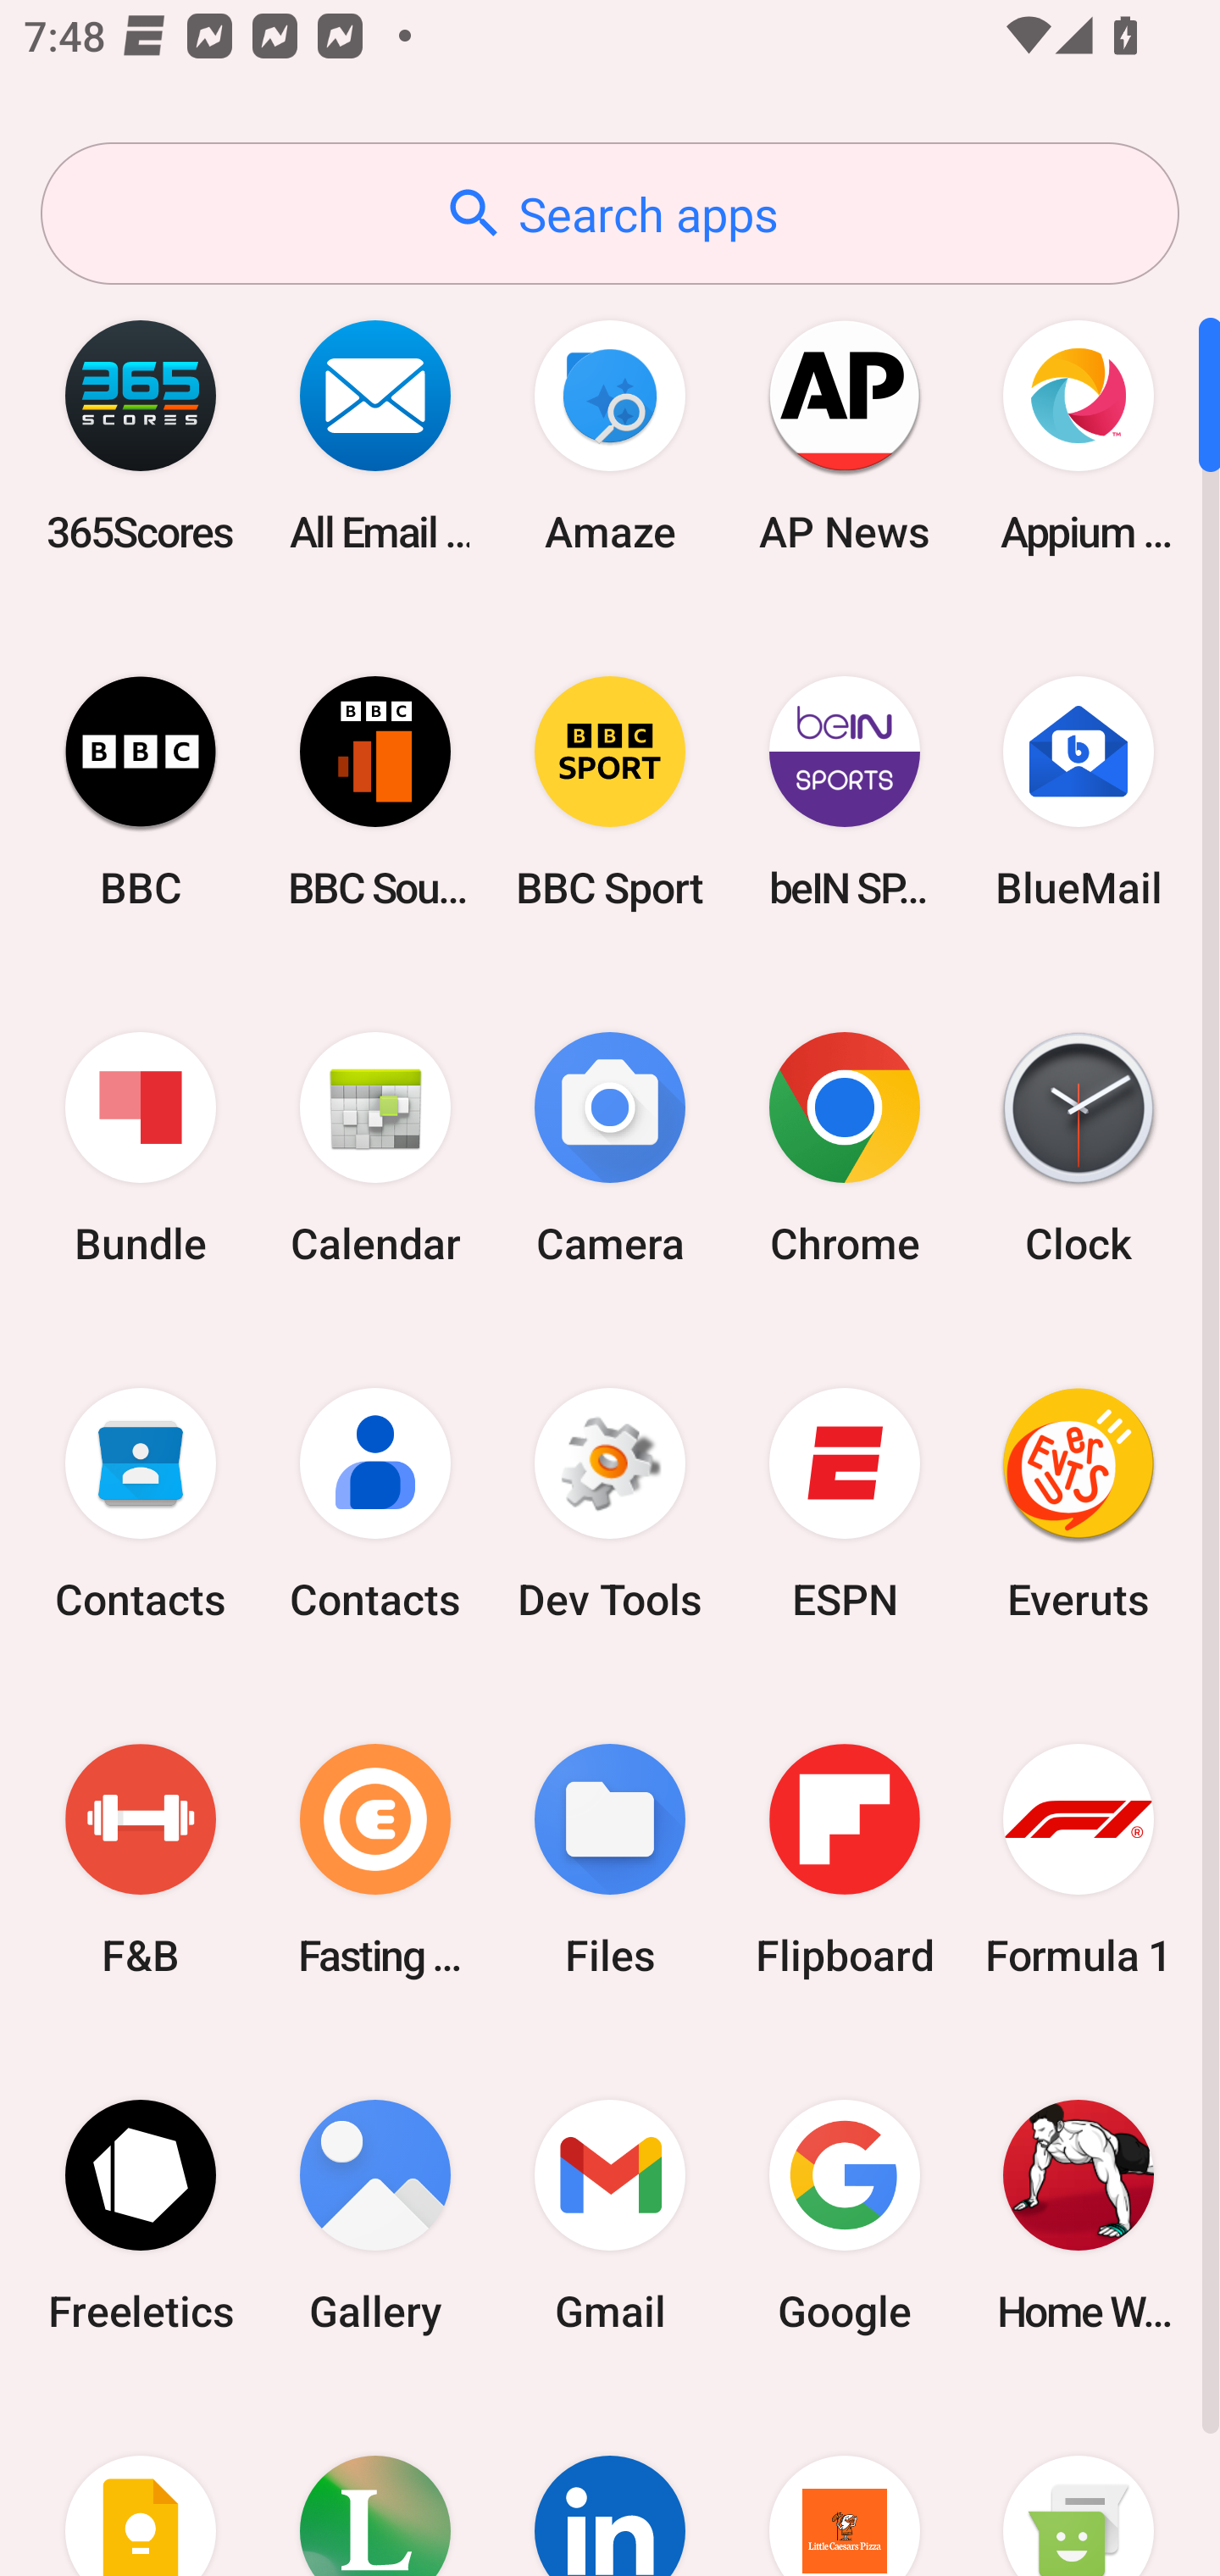 The image size is (1220, 2576). I want to click on Files, so click(610, 1859).